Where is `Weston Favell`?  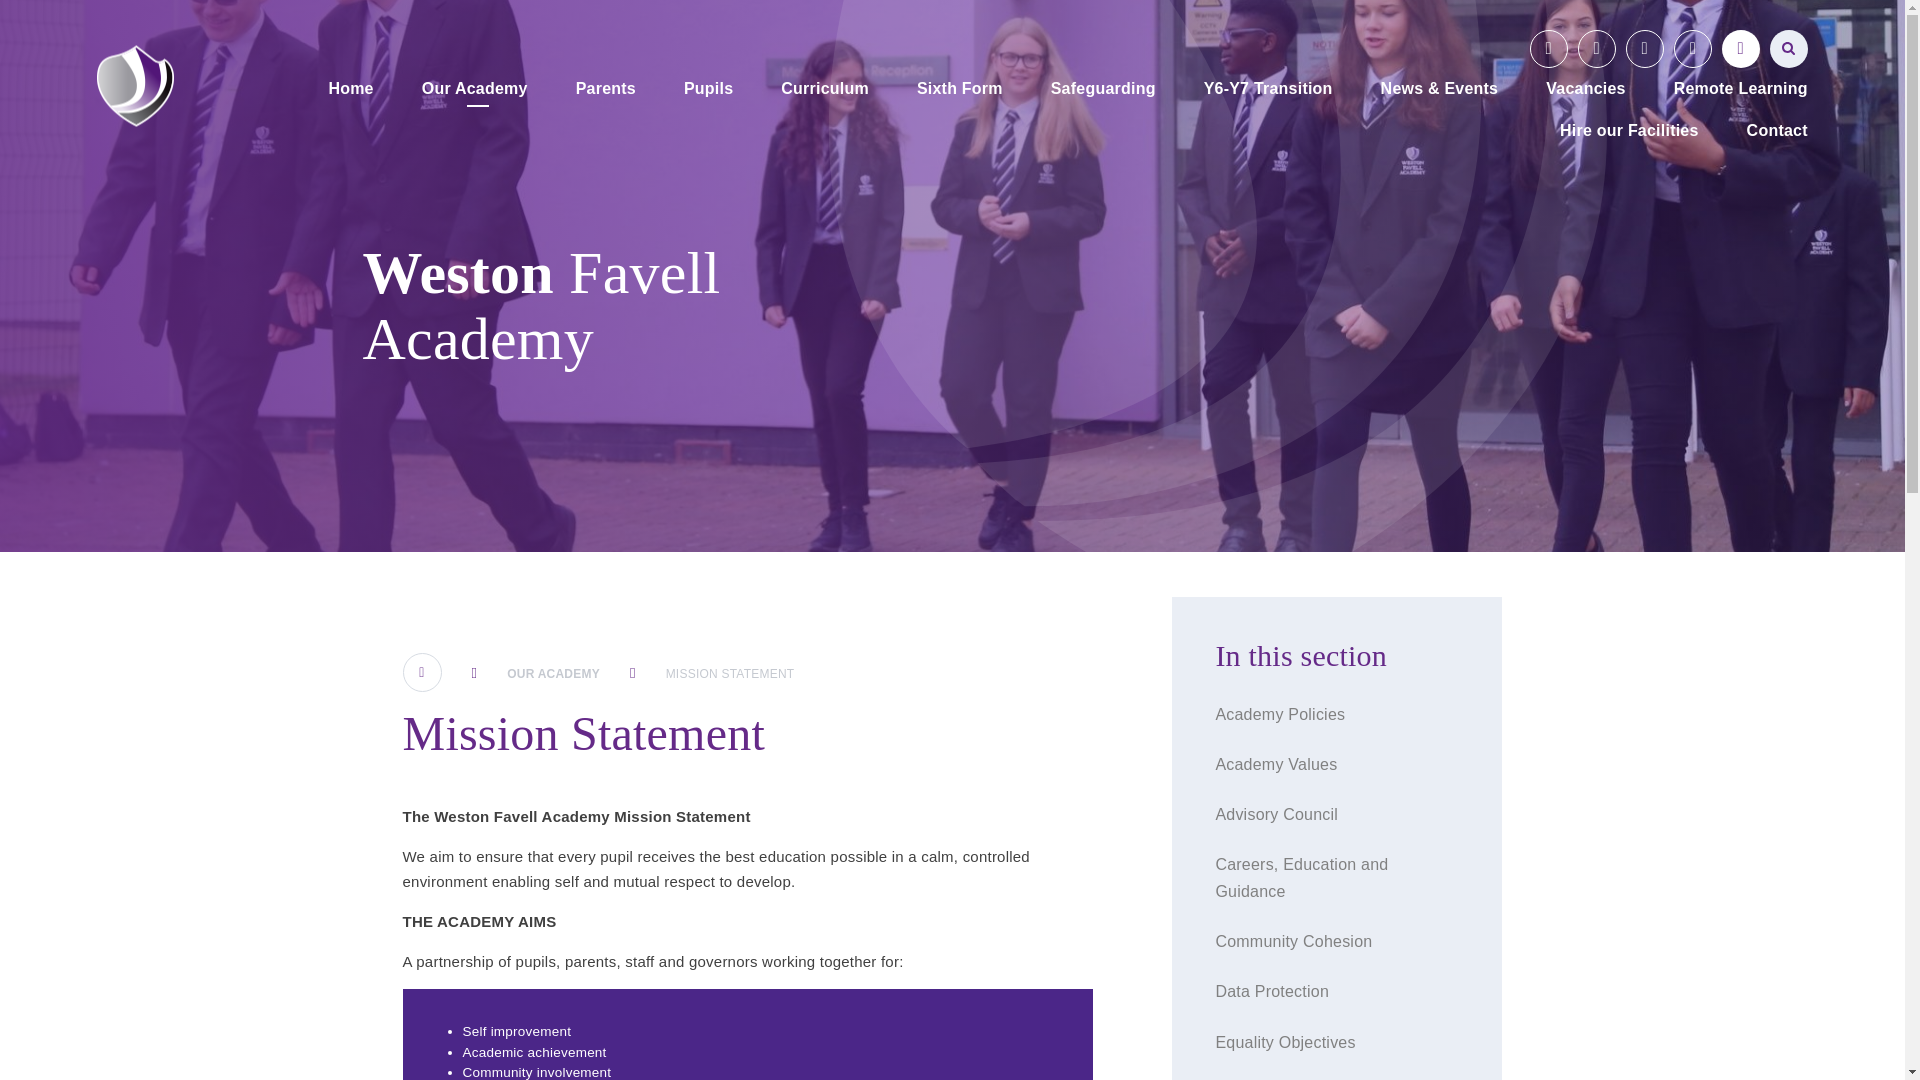 Weston Favell is located at coordinates (136, 86).